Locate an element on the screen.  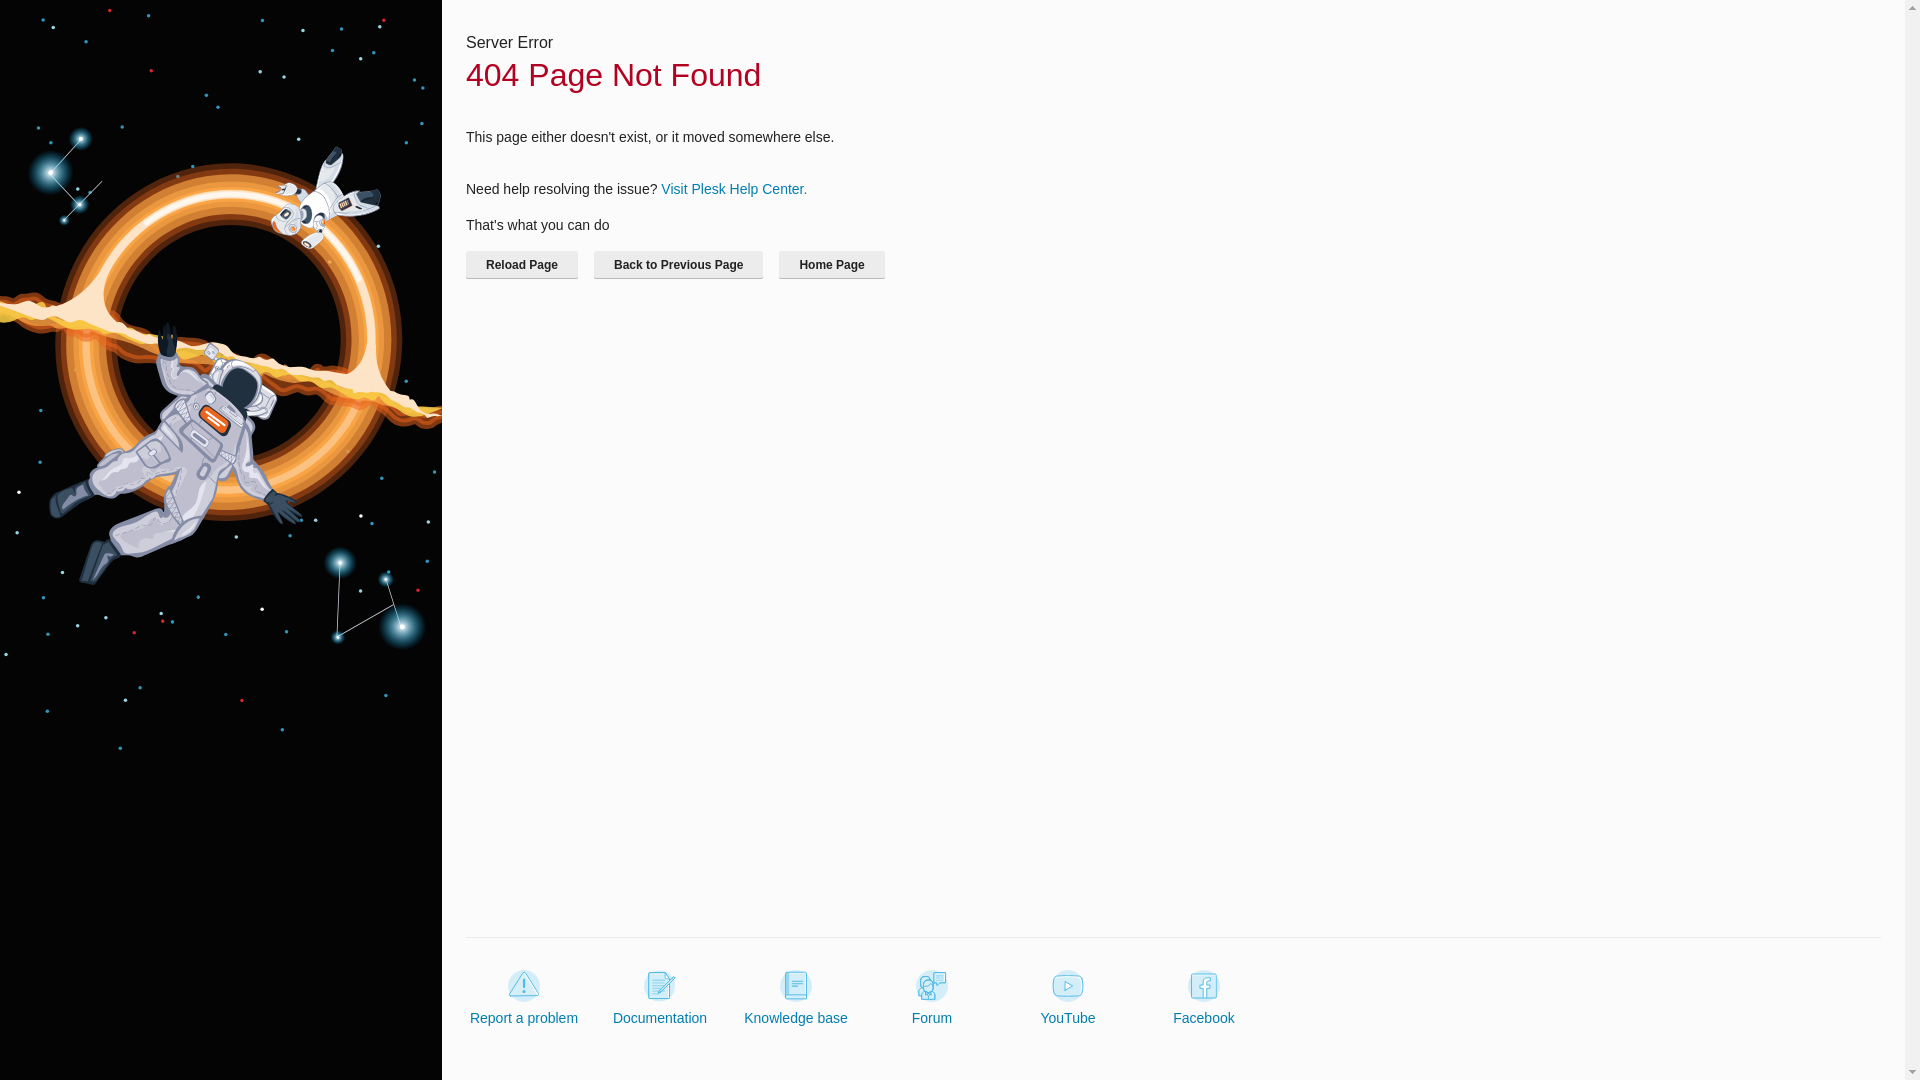
Reload Page is located at coordinates (522, 264).